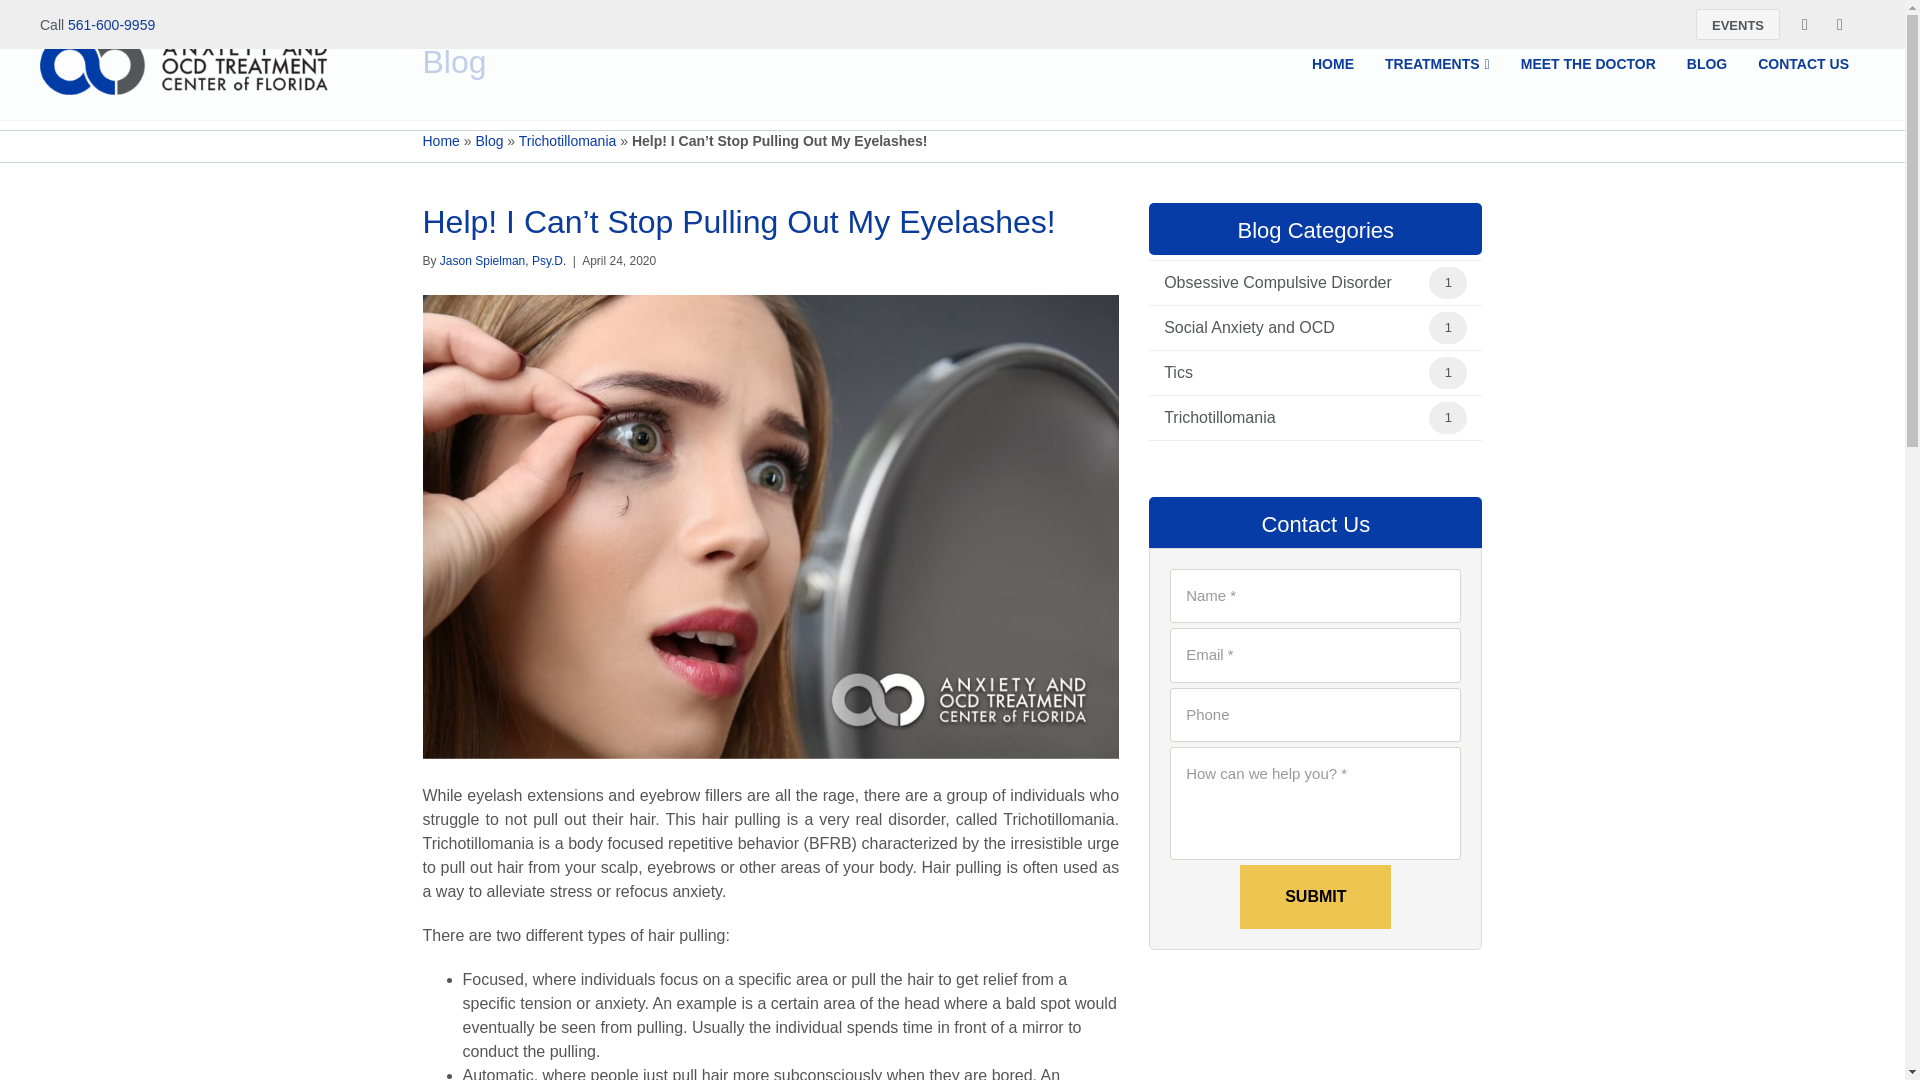 The width and height of the screenshot is (1920, 1080). What do you see at coordinates (1706, 65) in the screenshot?
I see `BLOG` at bounding box center [1706, 65].